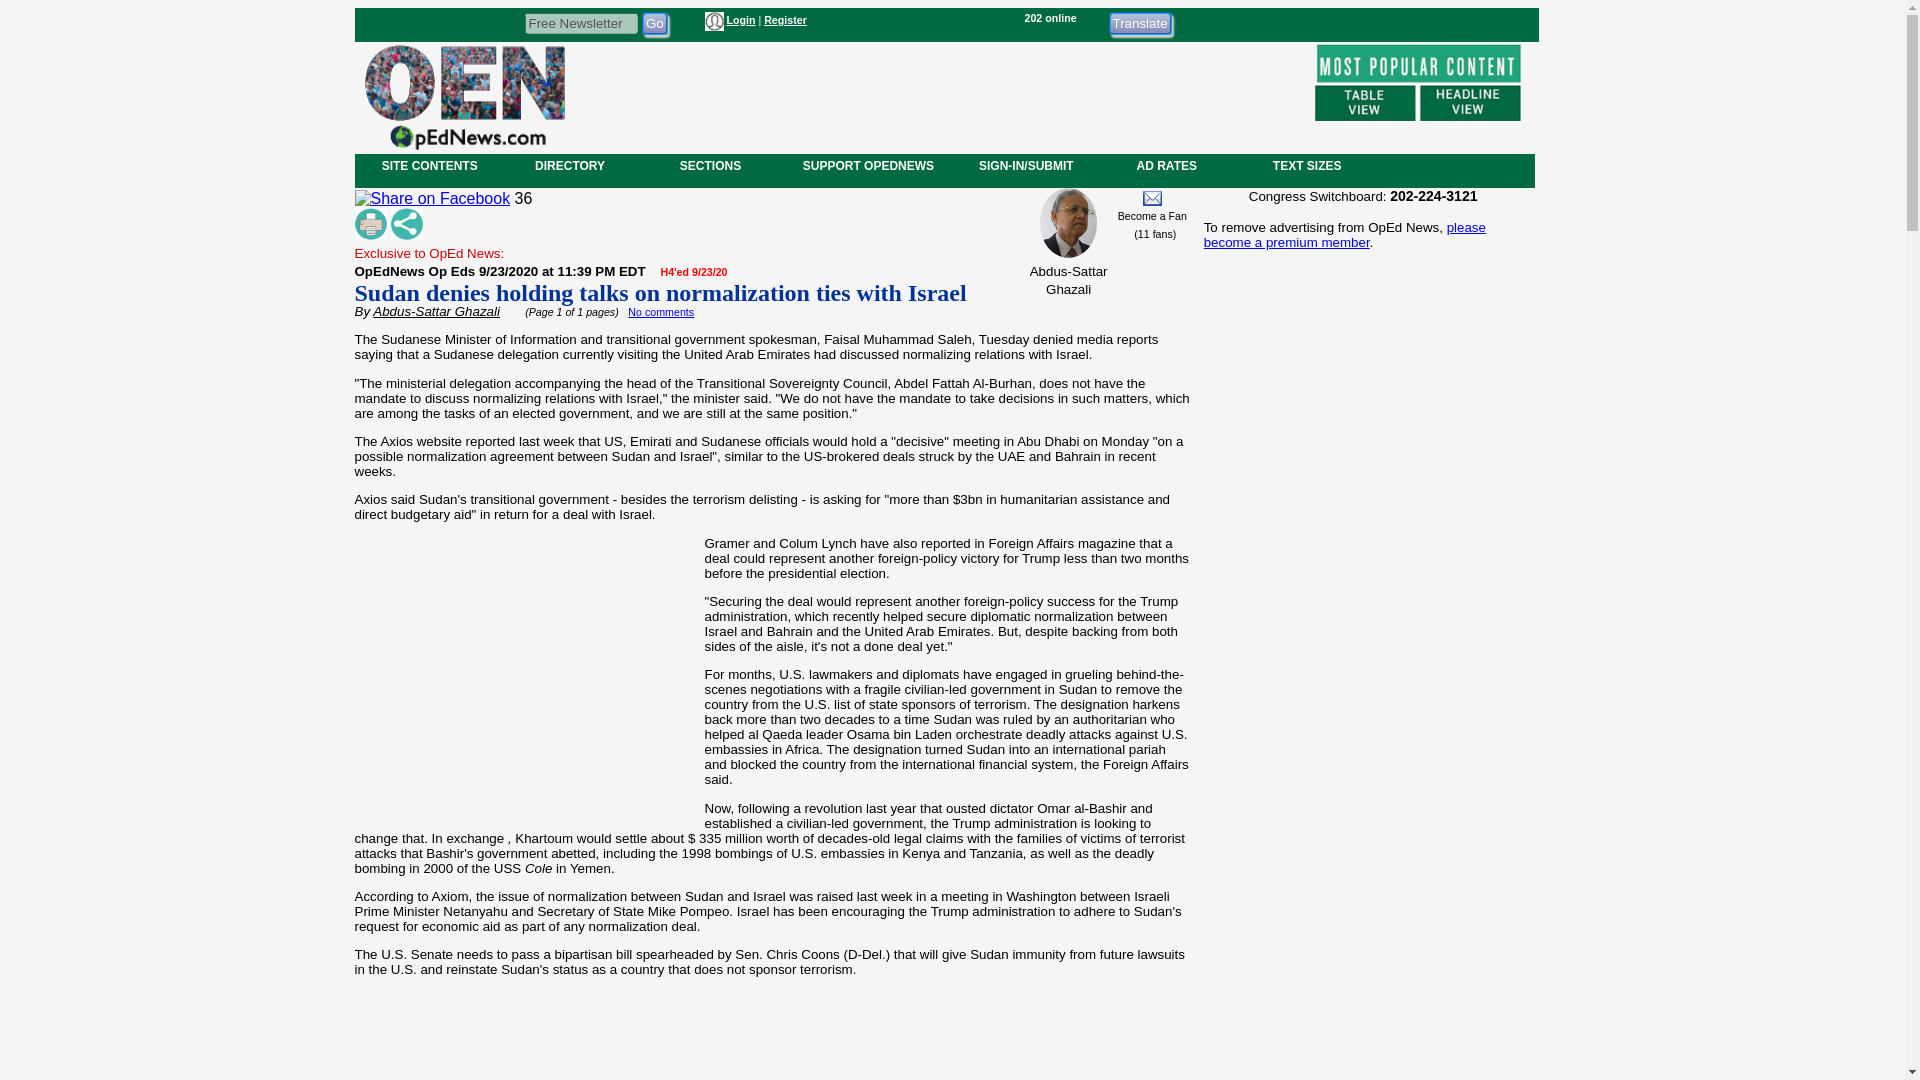 Image resolution: width=1920 pixels, height=1080 pixels. I want to click on Translate, so click(1139, 22).